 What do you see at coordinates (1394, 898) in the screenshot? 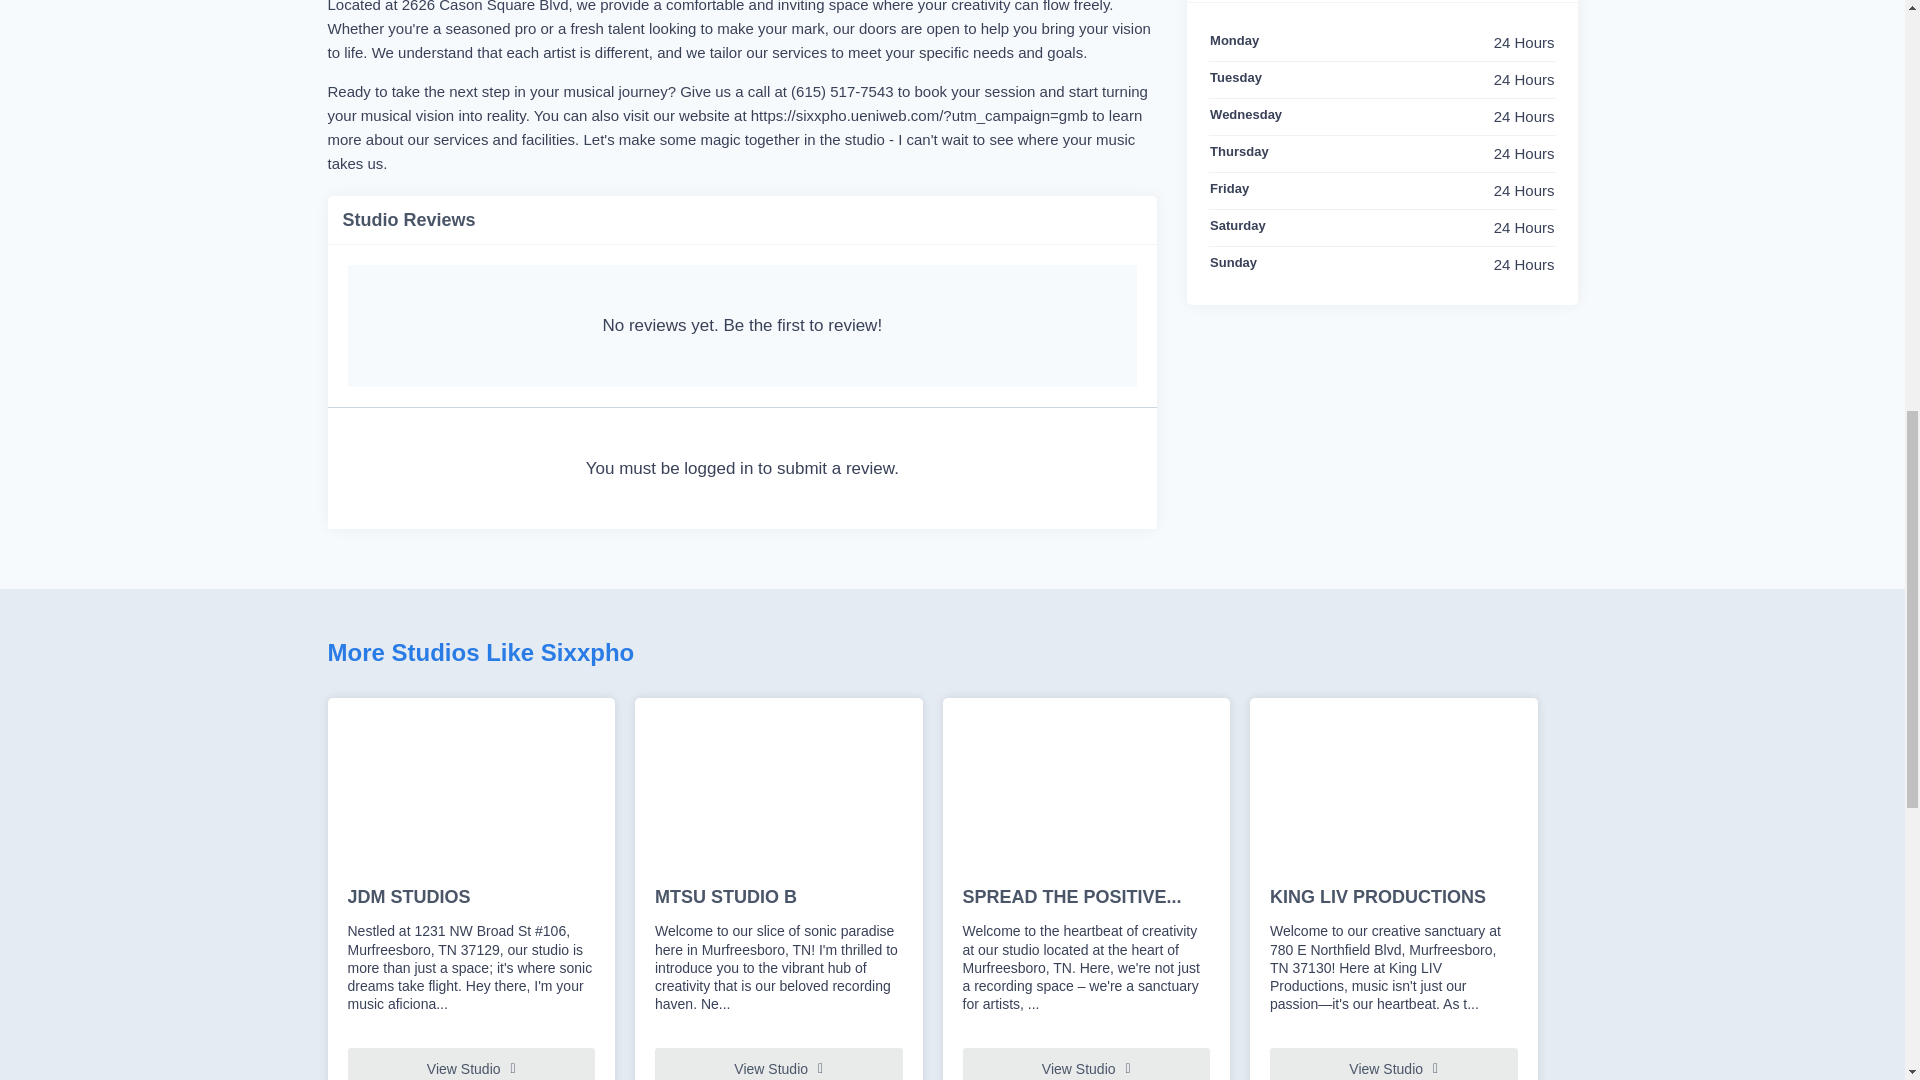
I see `KING LIV PRODUCTIONS` at bounding box center [1394, 898].